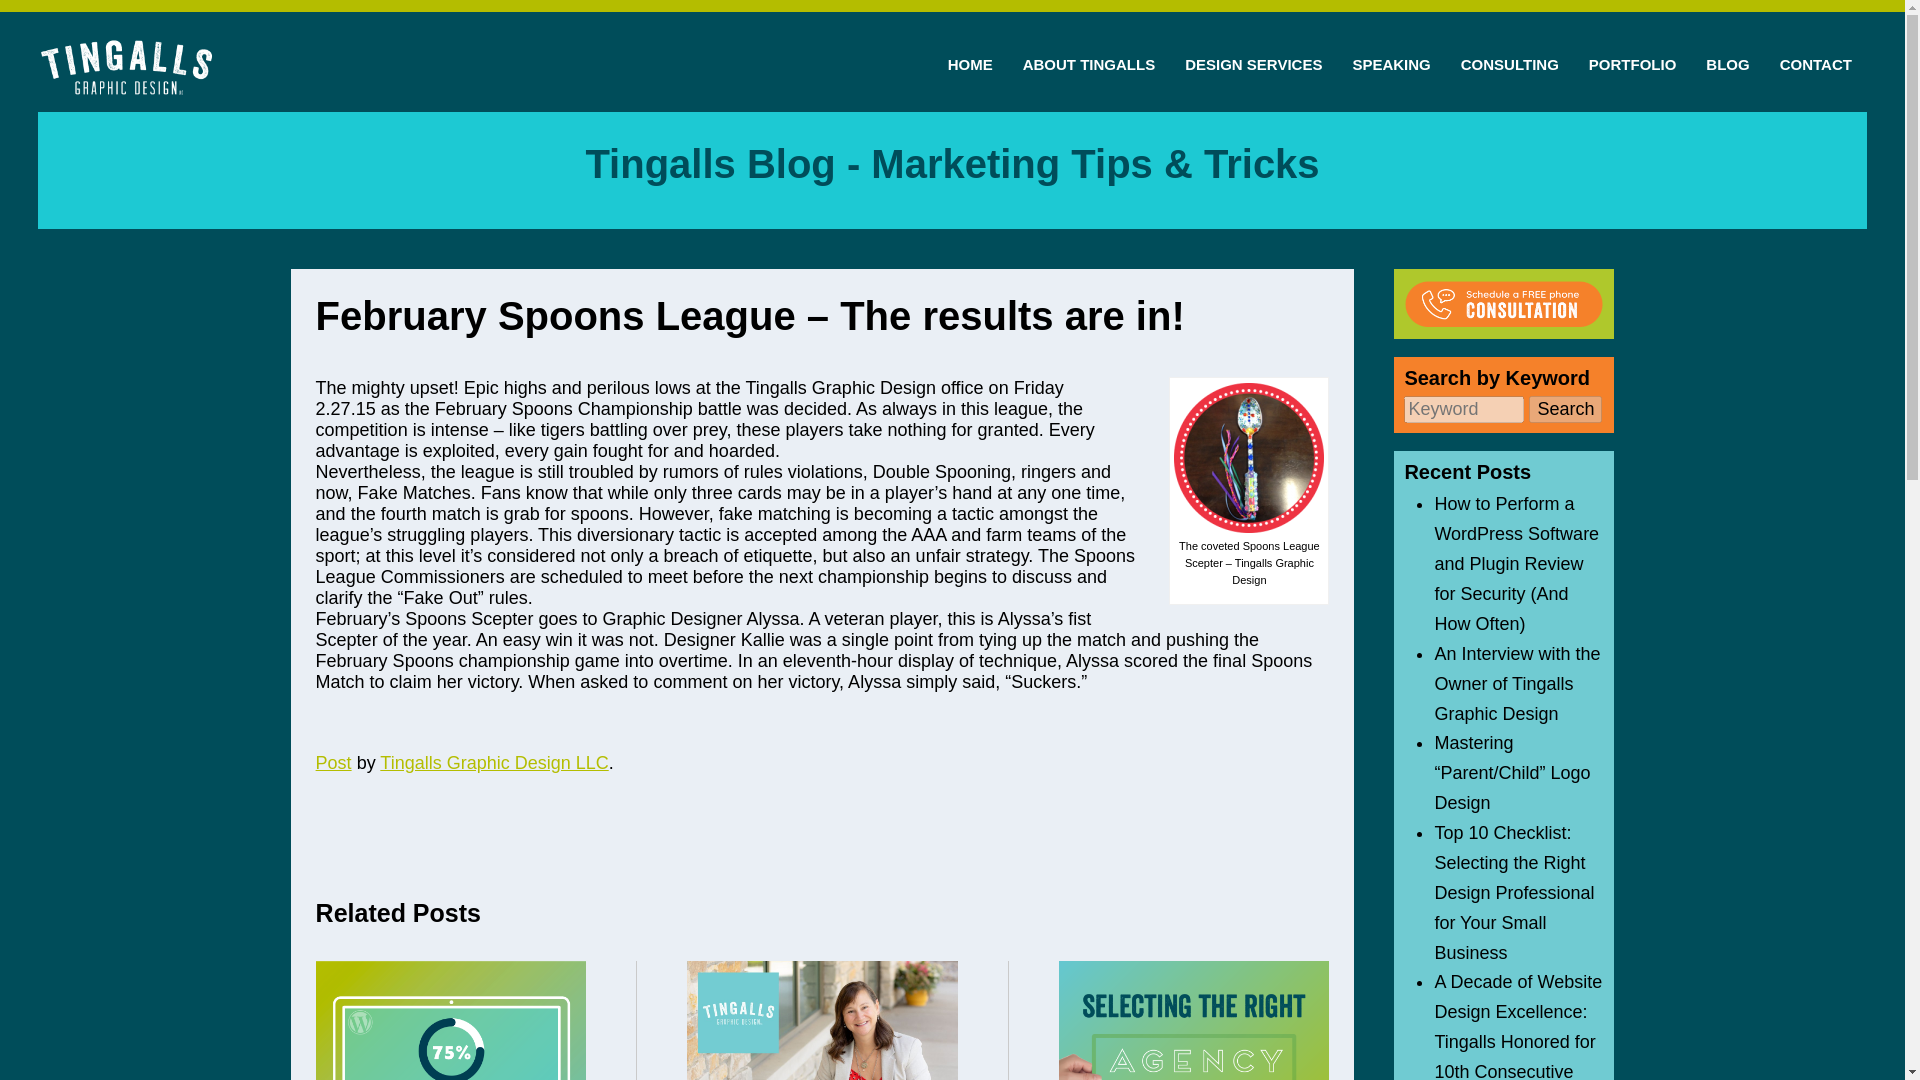 The height and width of the screenshot is (1080, 1920). I want to click on DESIGN SERVICES, so click(1252, 62).